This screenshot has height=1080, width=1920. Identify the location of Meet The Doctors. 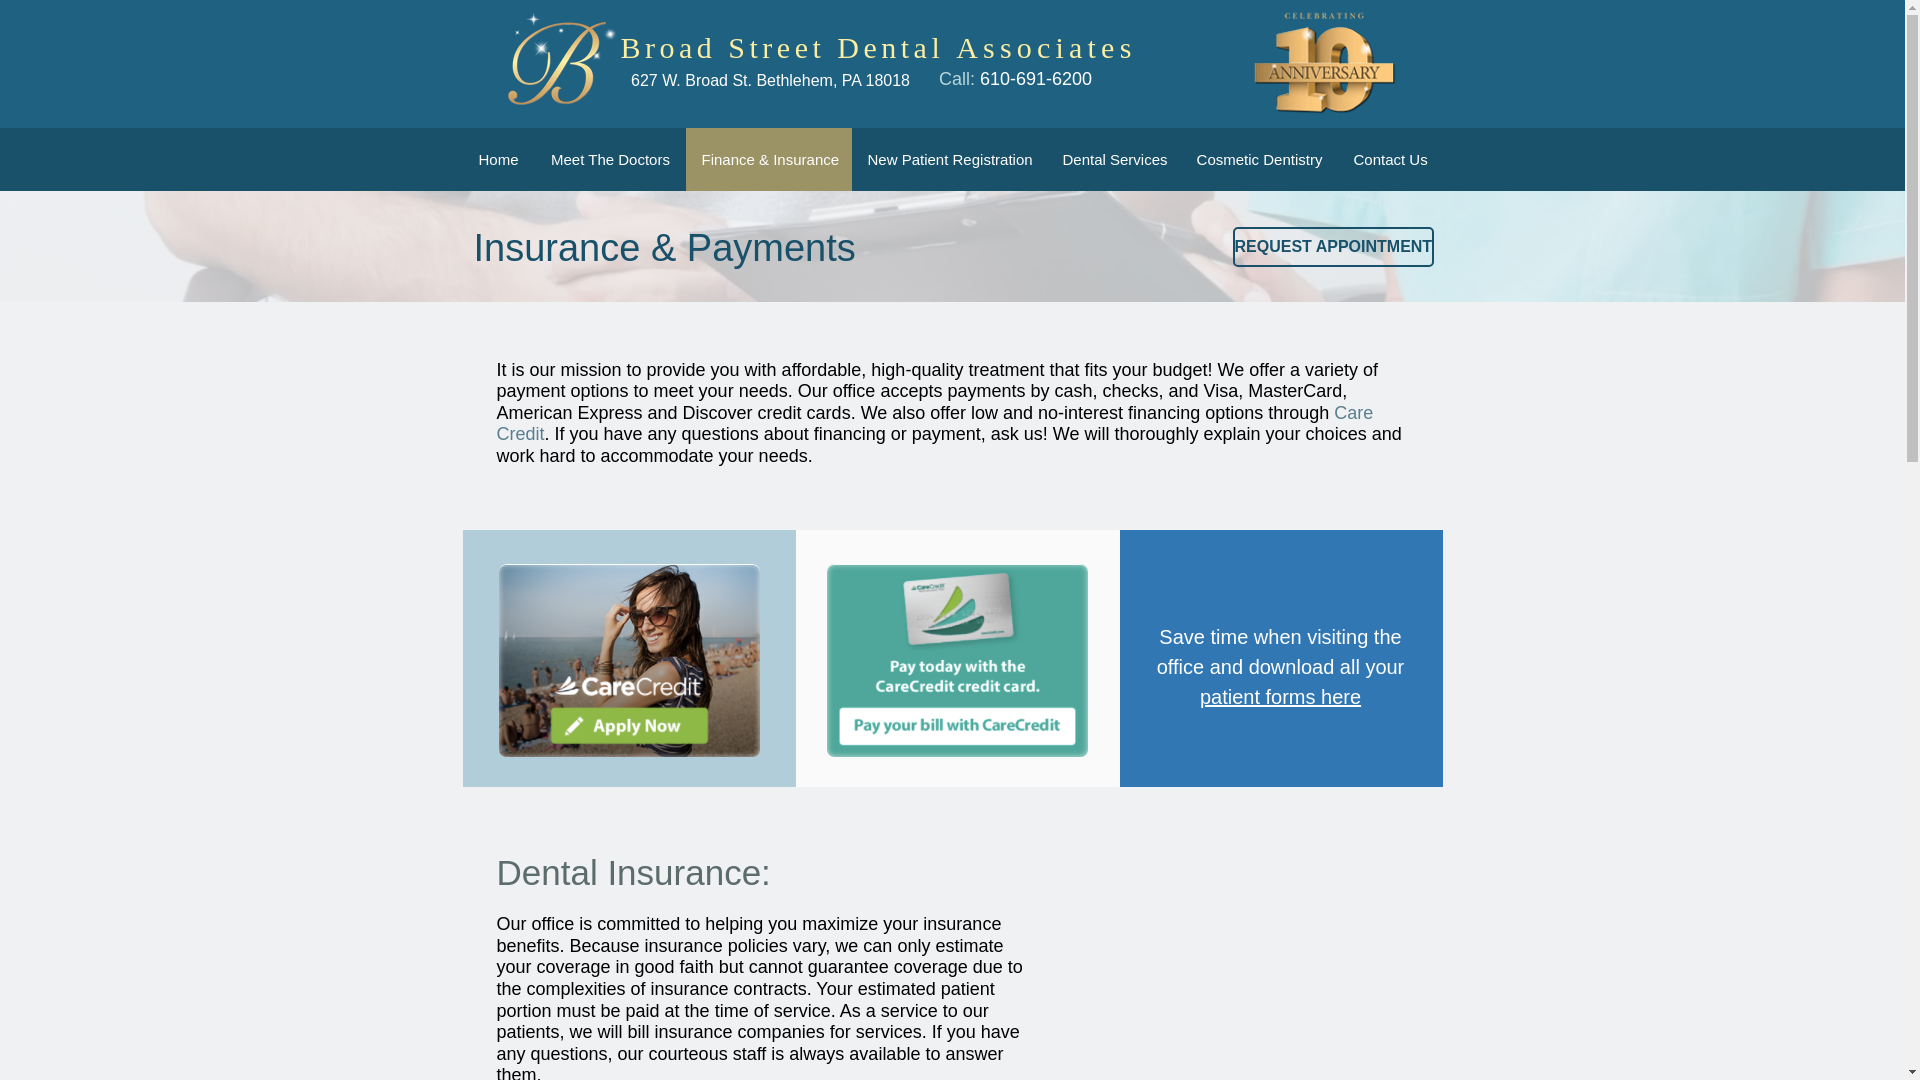
(609, 160).